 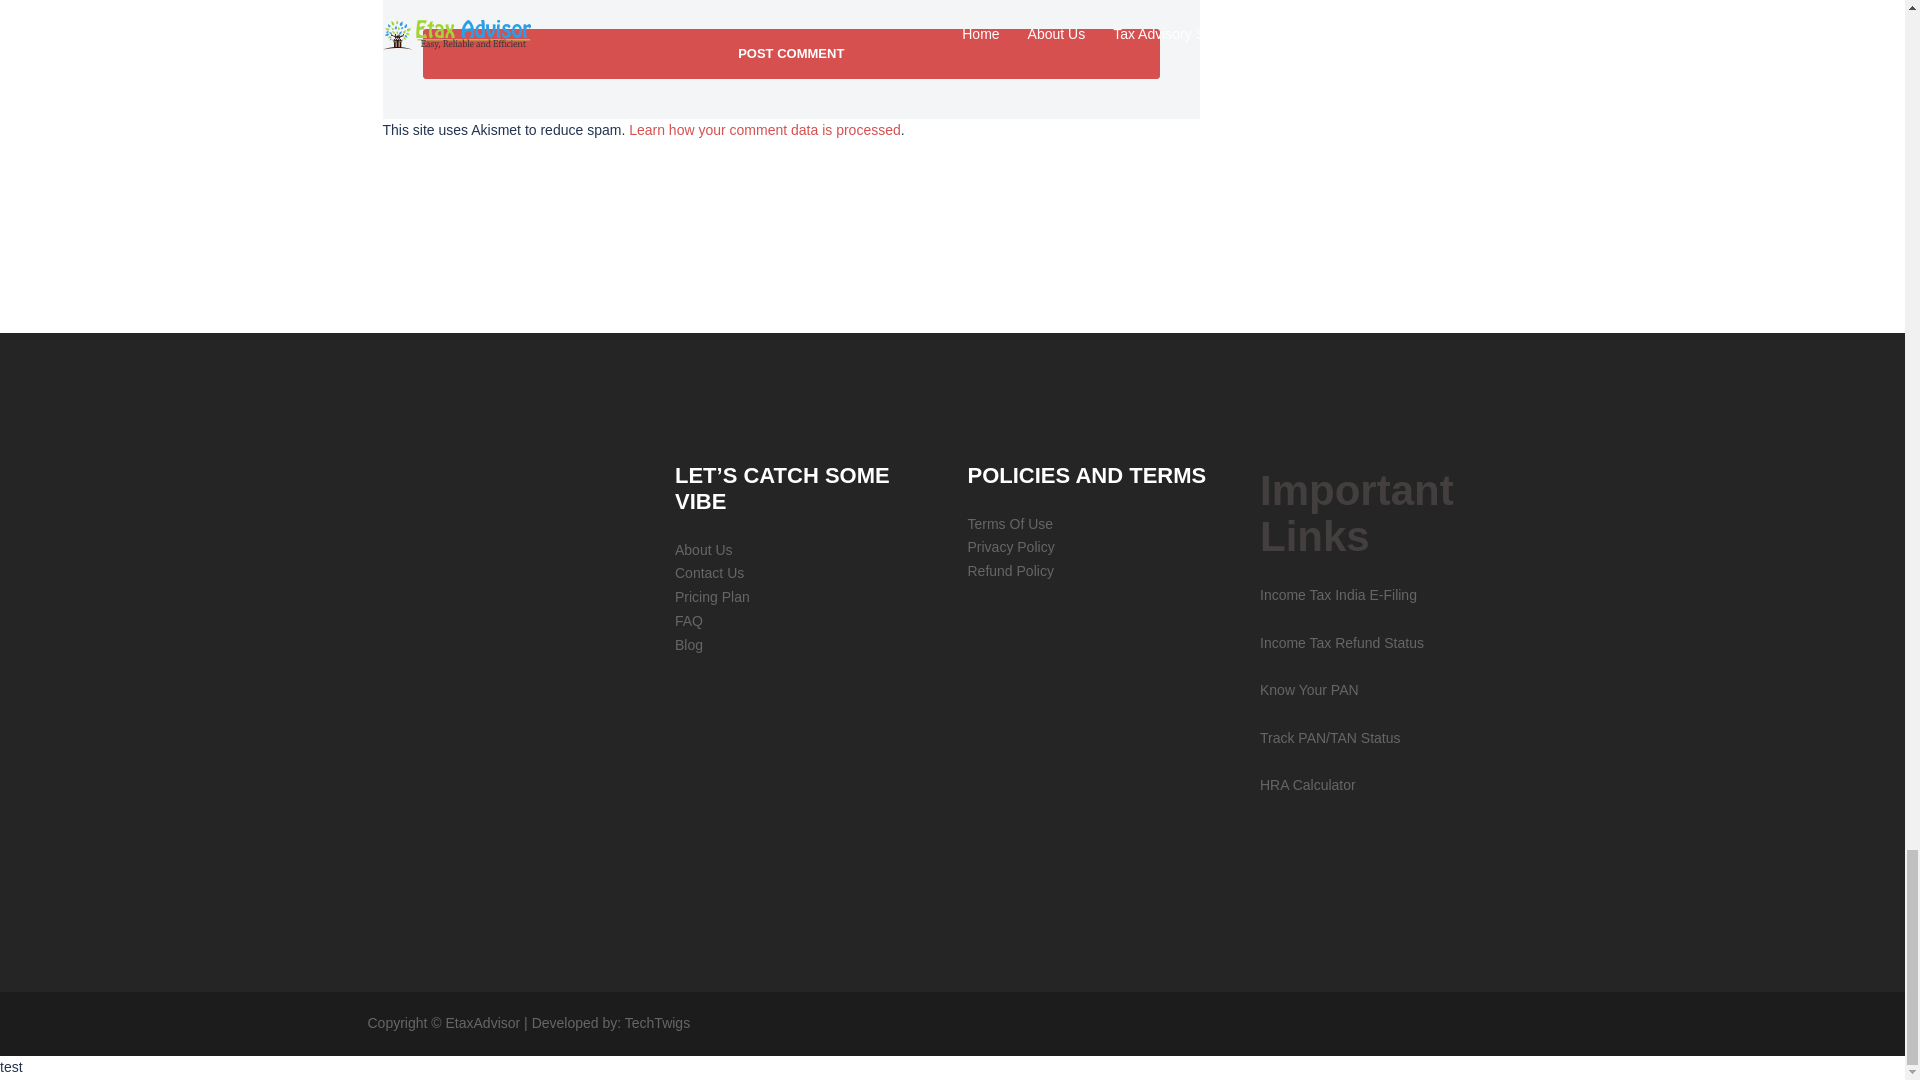 What do you see at coordinates (712, 596) in the screenshot?
I see `Pricing Plan` at bounding box center [712, 596].